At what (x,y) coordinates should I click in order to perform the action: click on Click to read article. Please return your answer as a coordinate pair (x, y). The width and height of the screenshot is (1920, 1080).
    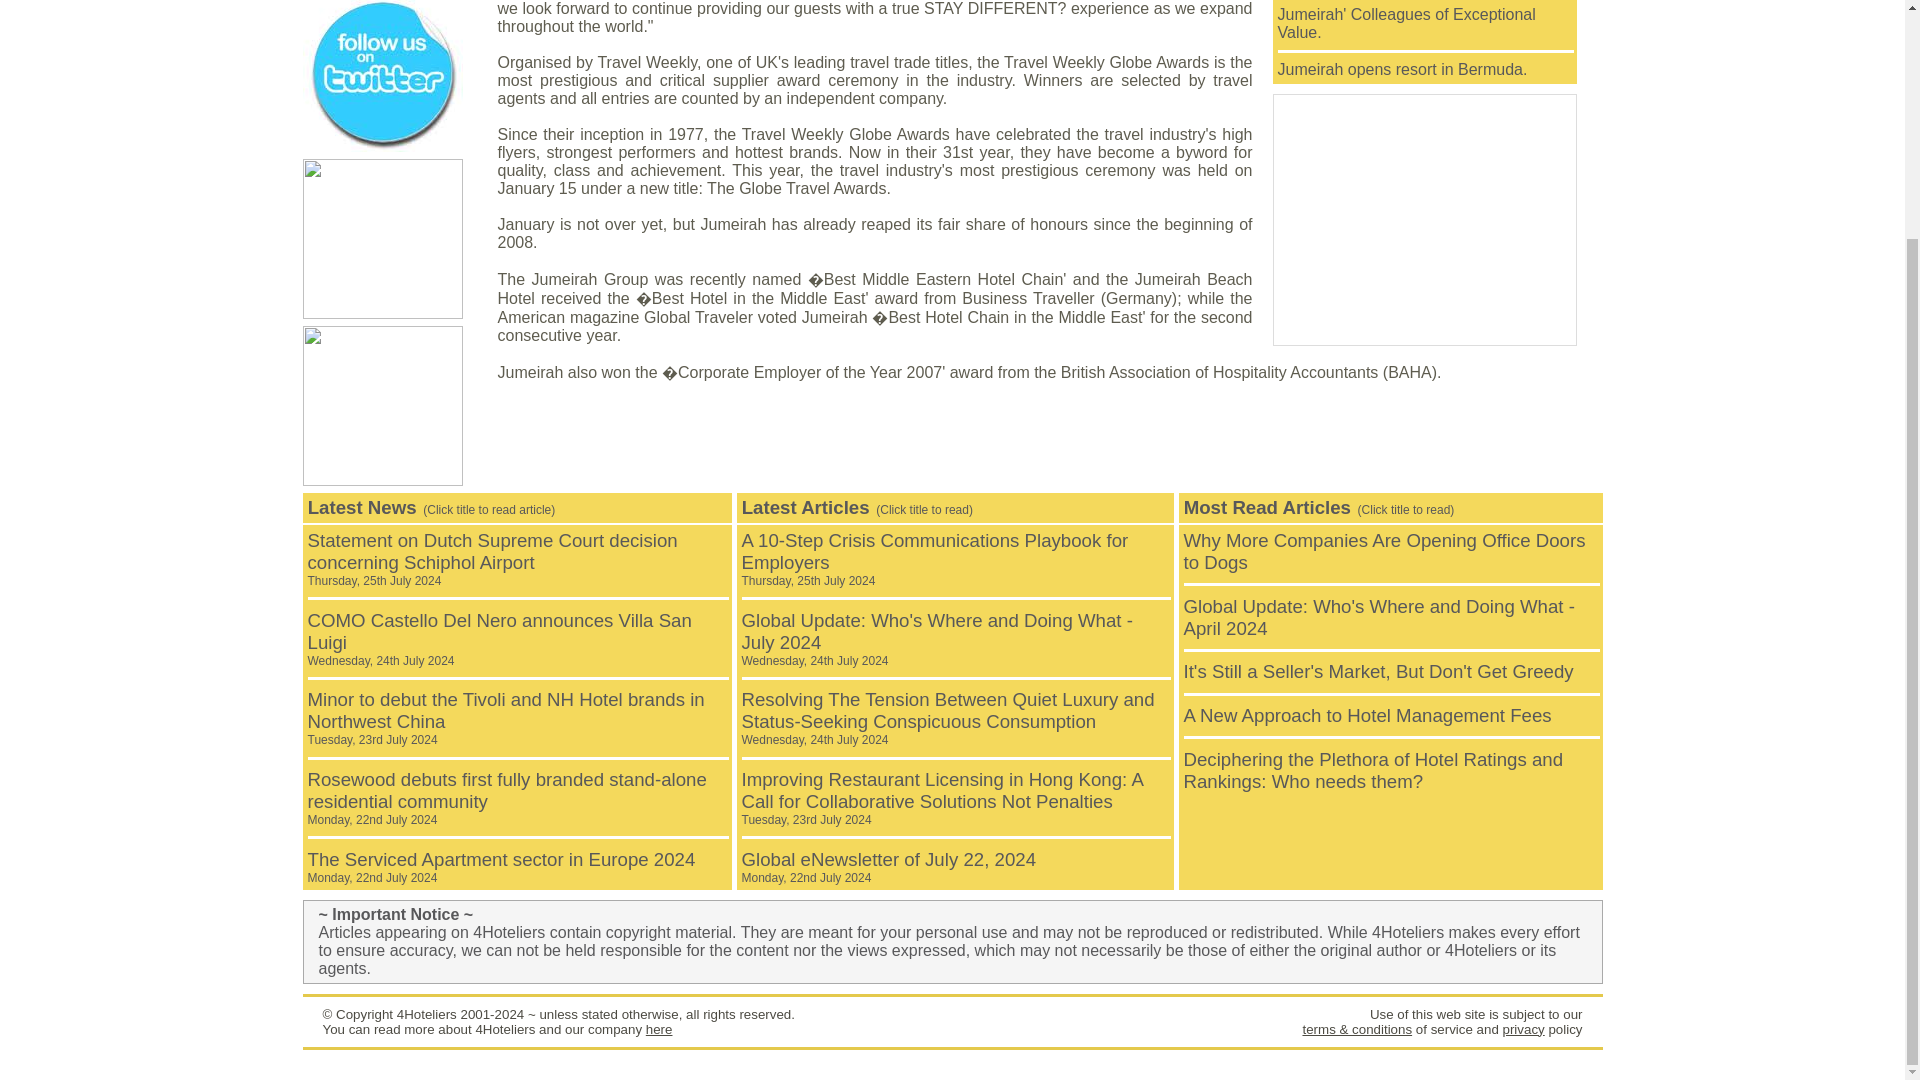
    Looking at the image, I should click on (499, 639).